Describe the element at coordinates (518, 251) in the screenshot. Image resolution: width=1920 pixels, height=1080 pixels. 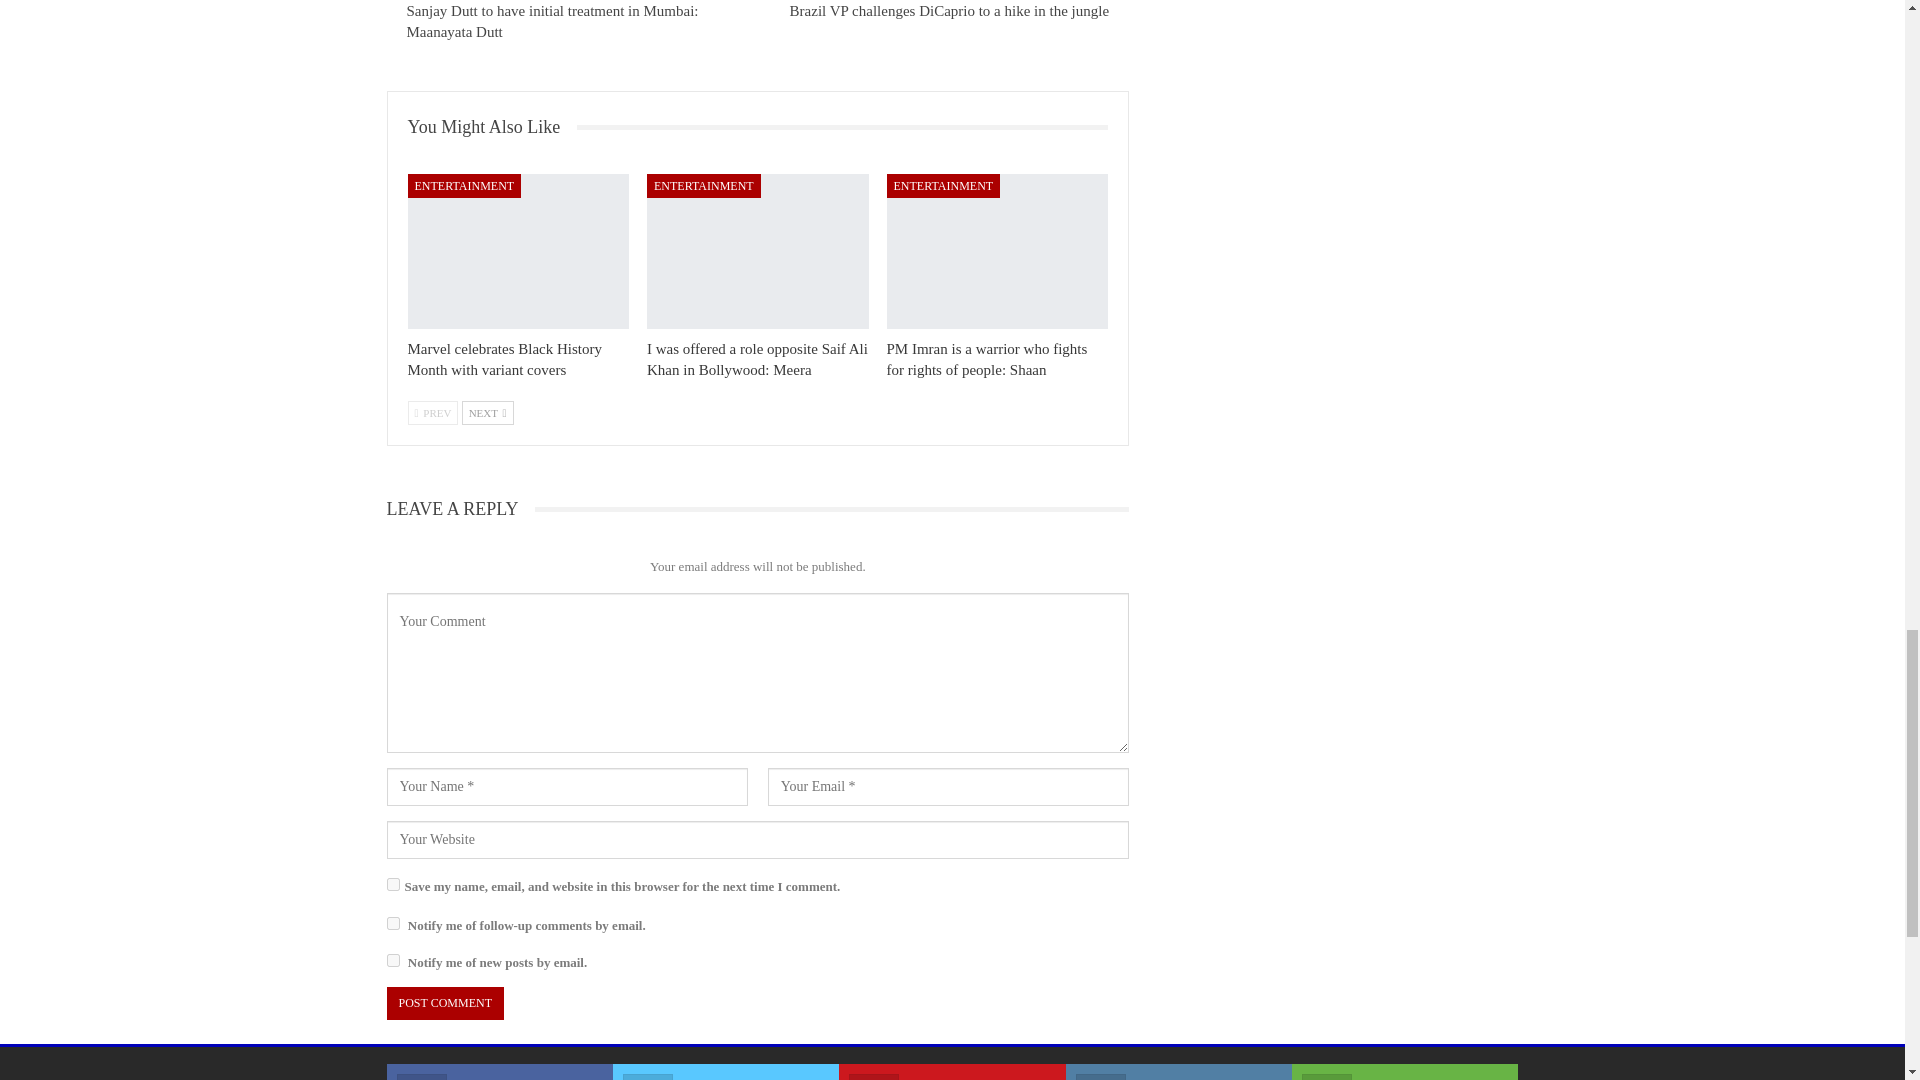
I see `Marvel celebrates Black History Month with variant covers` at that location.